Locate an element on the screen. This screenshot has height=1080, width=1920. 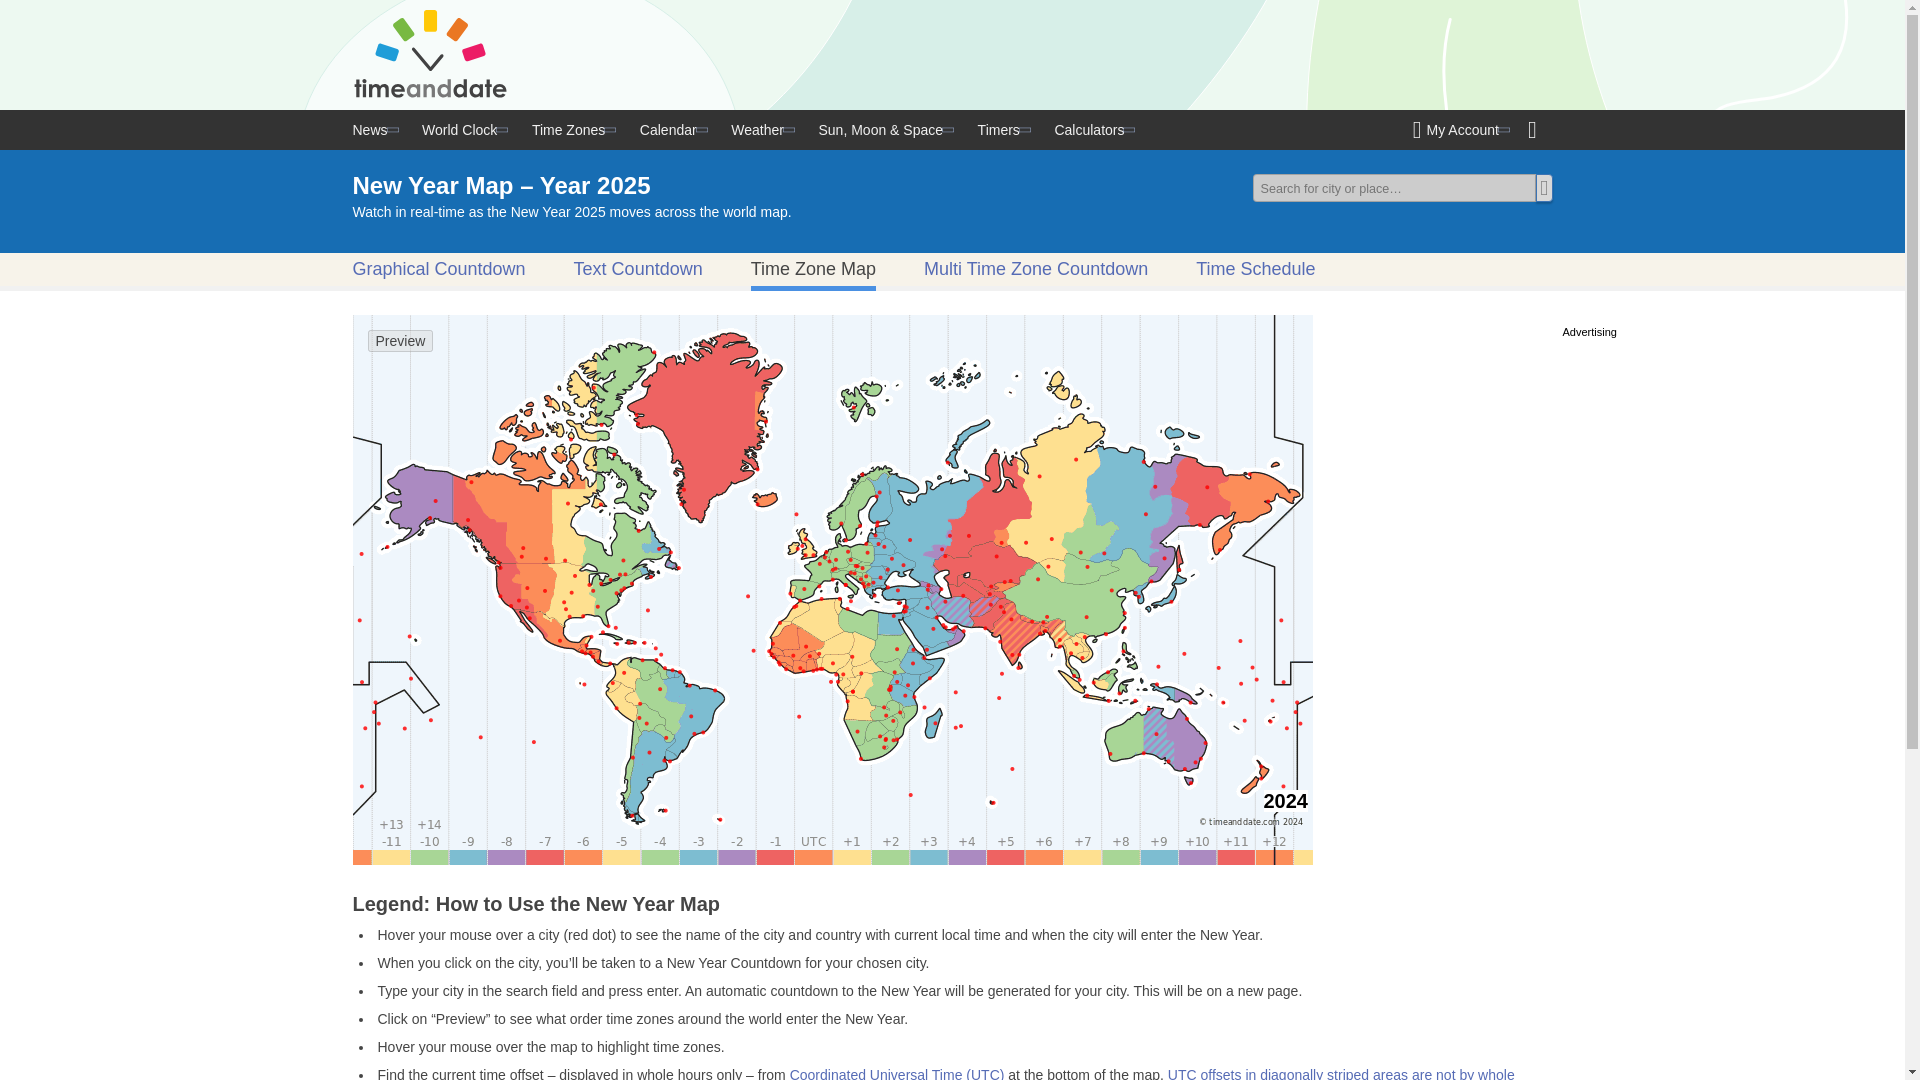
Preview is located at coordinates (400, 341).